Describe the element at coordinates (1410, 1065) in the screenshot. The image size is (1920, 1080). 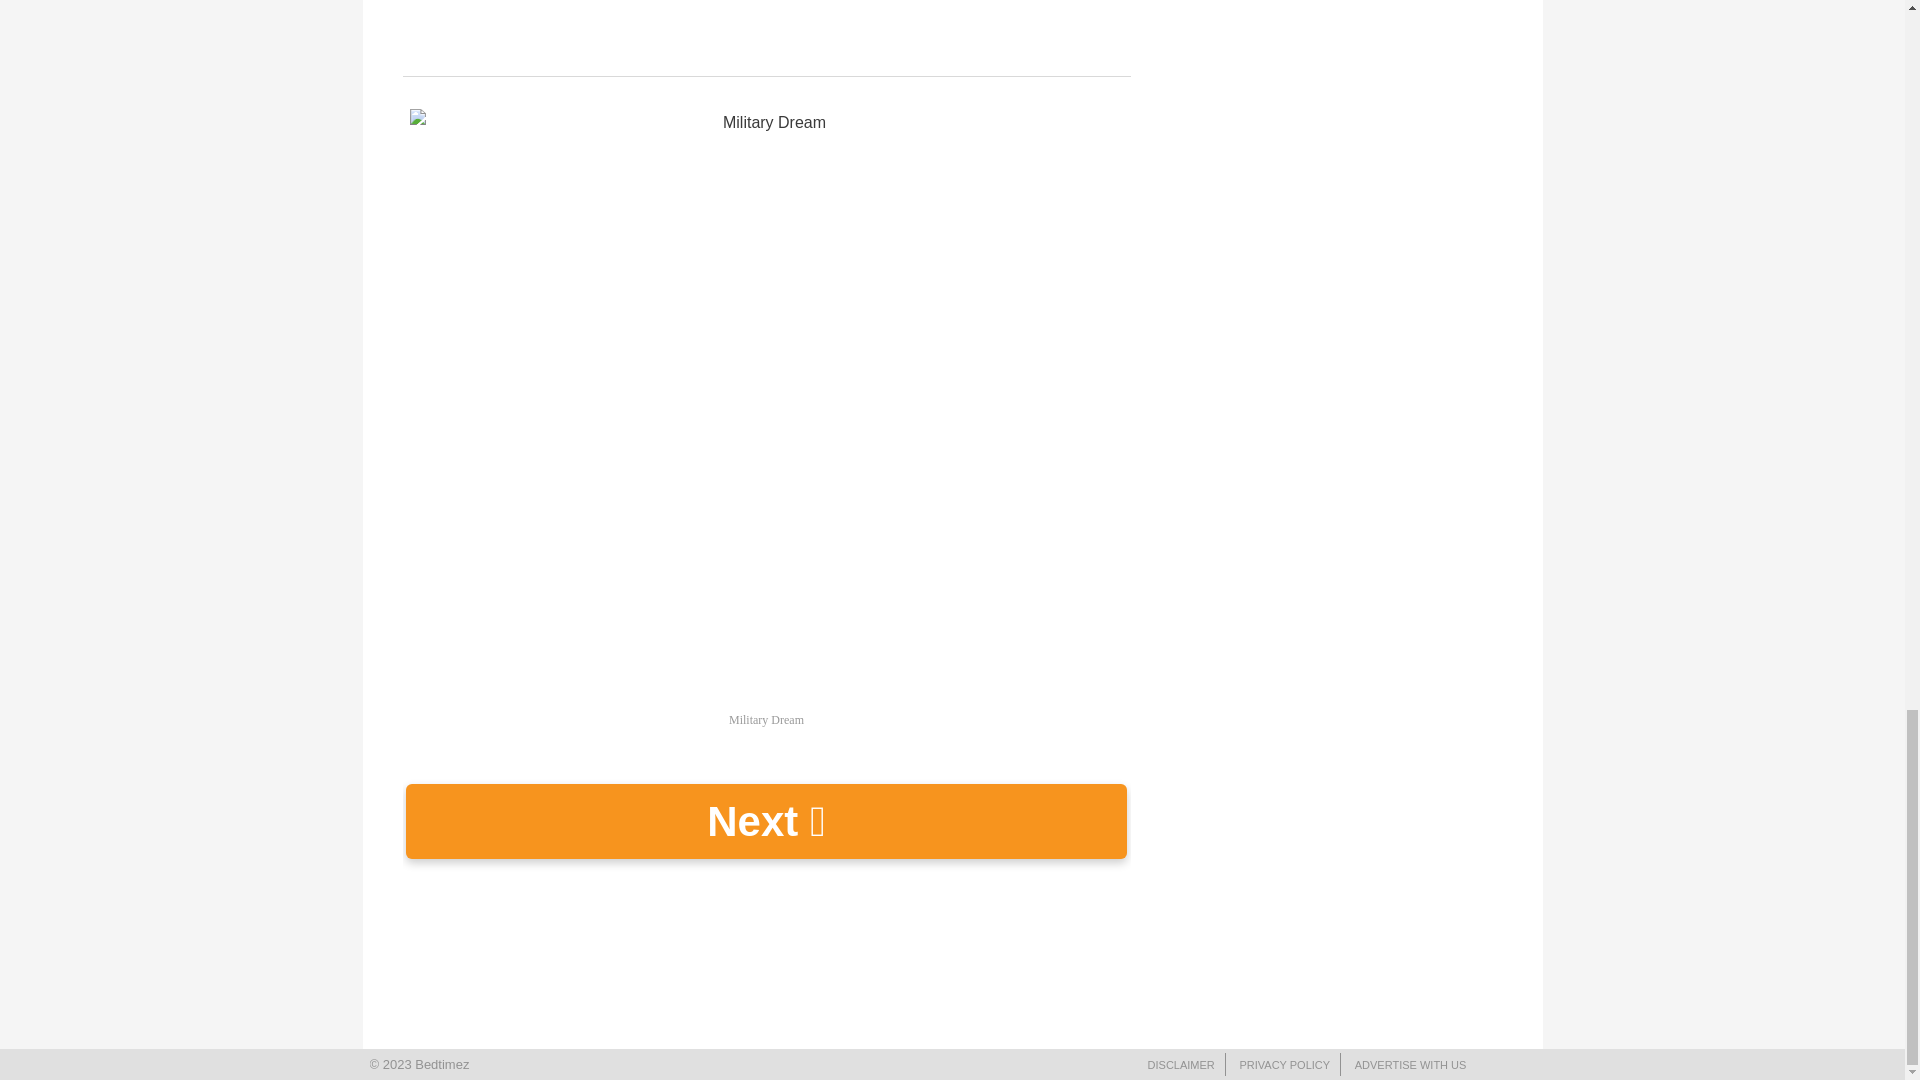
I see `ADVERTISE WITH US` at that location.